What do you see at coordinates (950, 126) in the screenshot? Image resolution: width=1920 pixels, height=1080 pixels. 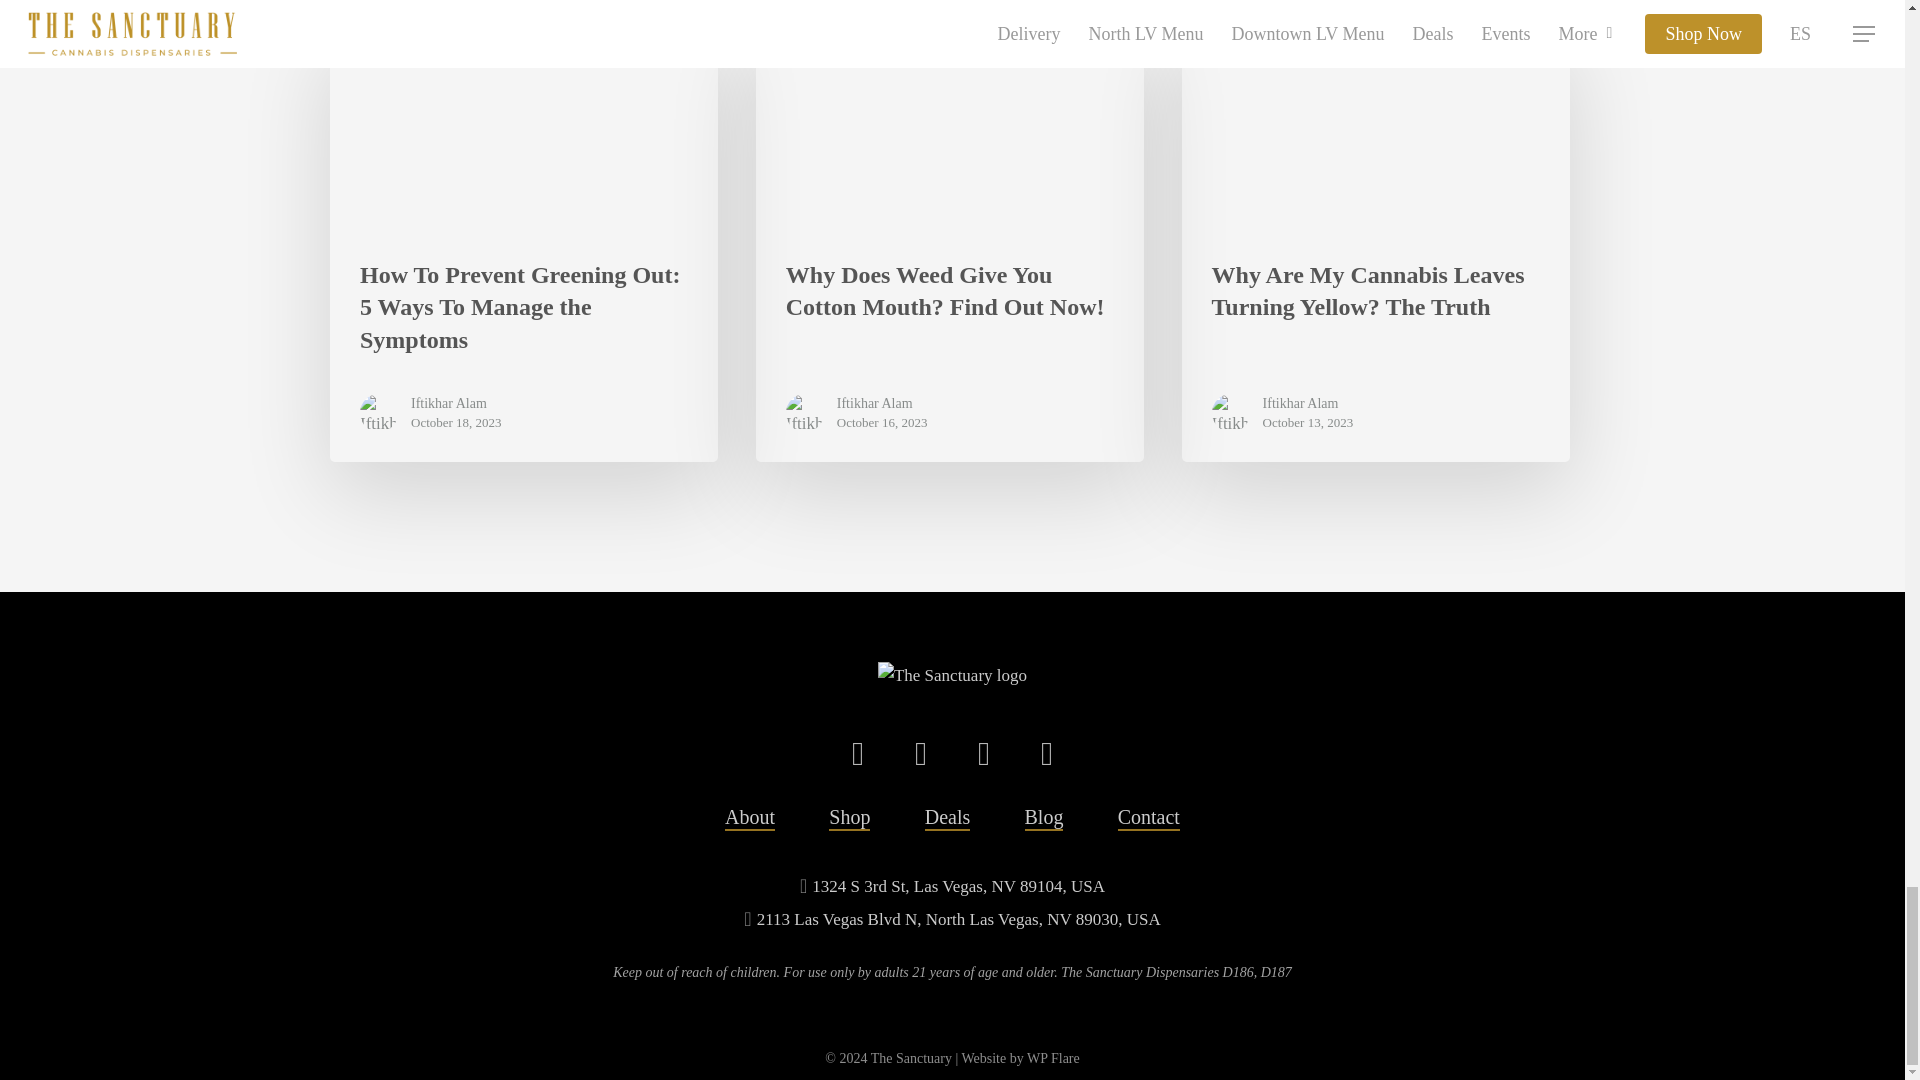 I see `Best Strains for Creativity` at bounding box center [950, 126].